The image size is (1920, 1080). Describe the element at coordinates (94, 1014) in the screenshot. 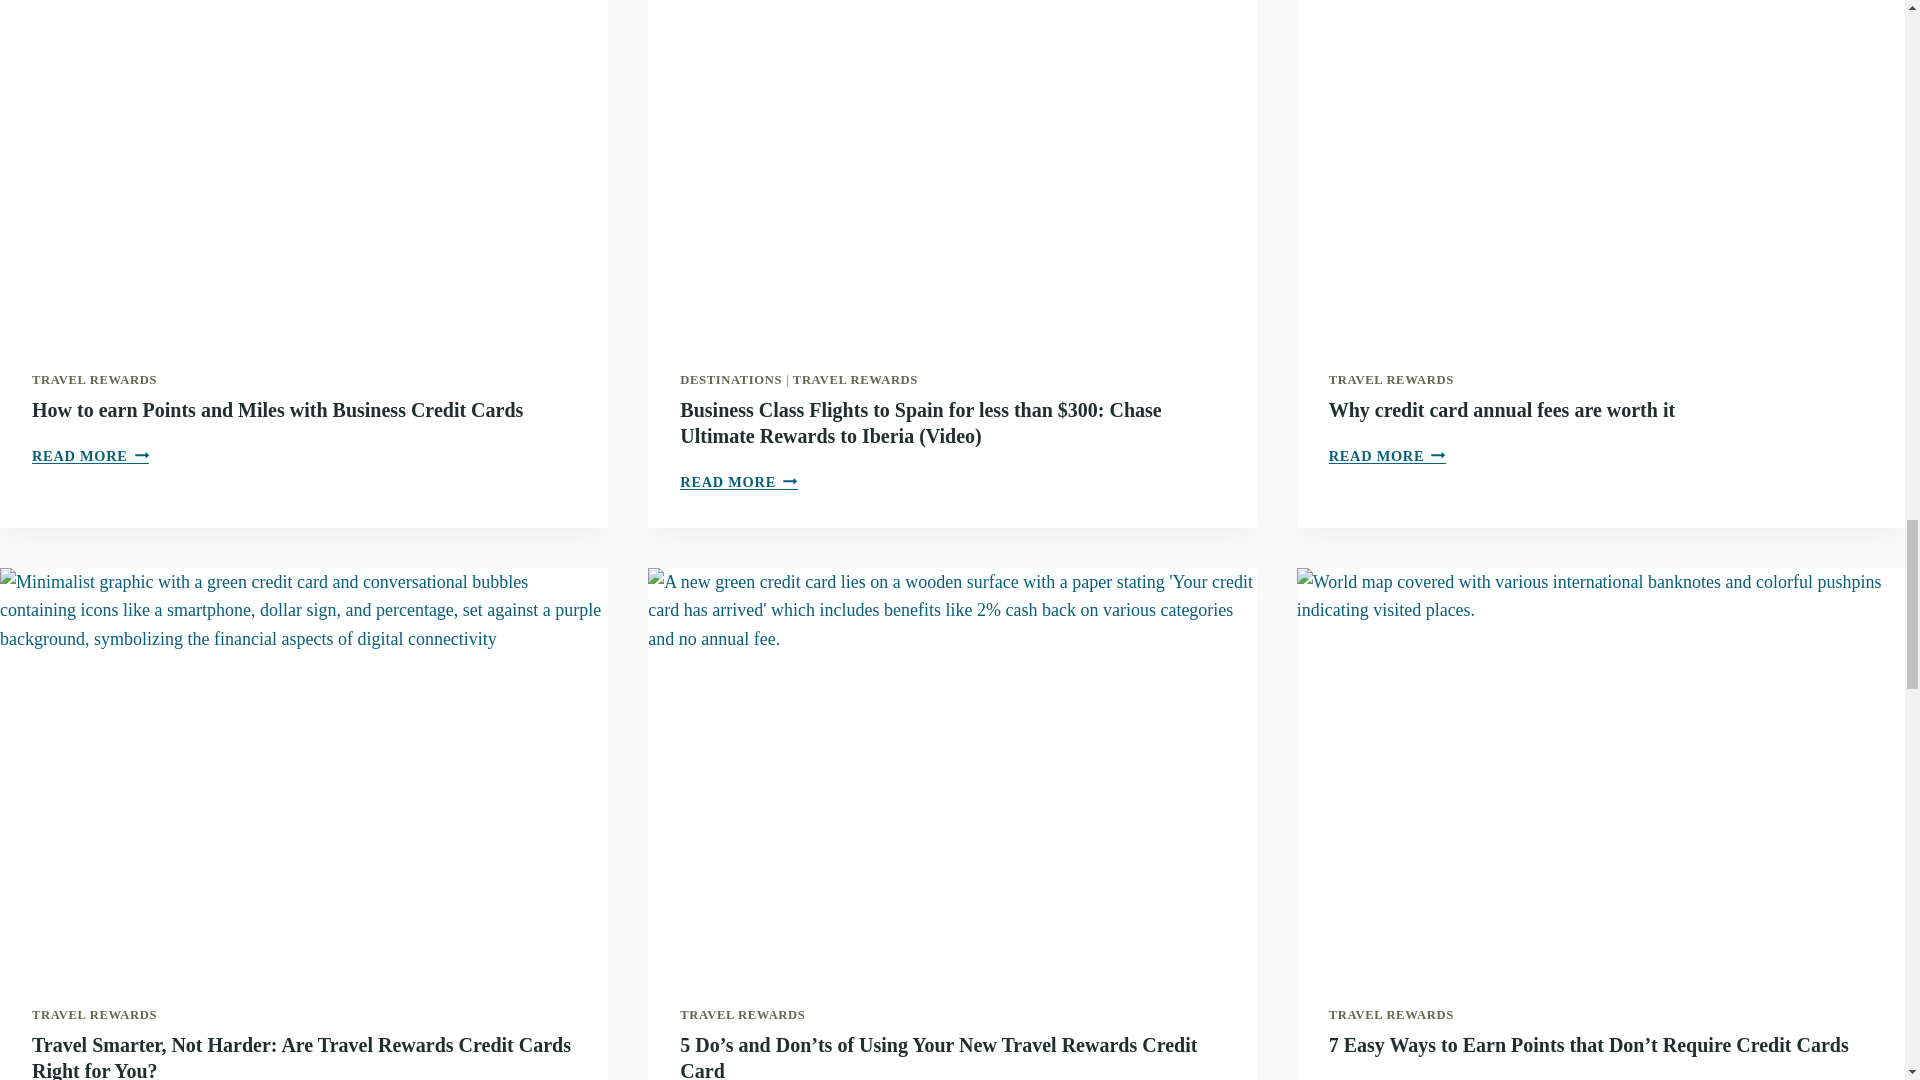

I see `DESTINATIONS` at that location.